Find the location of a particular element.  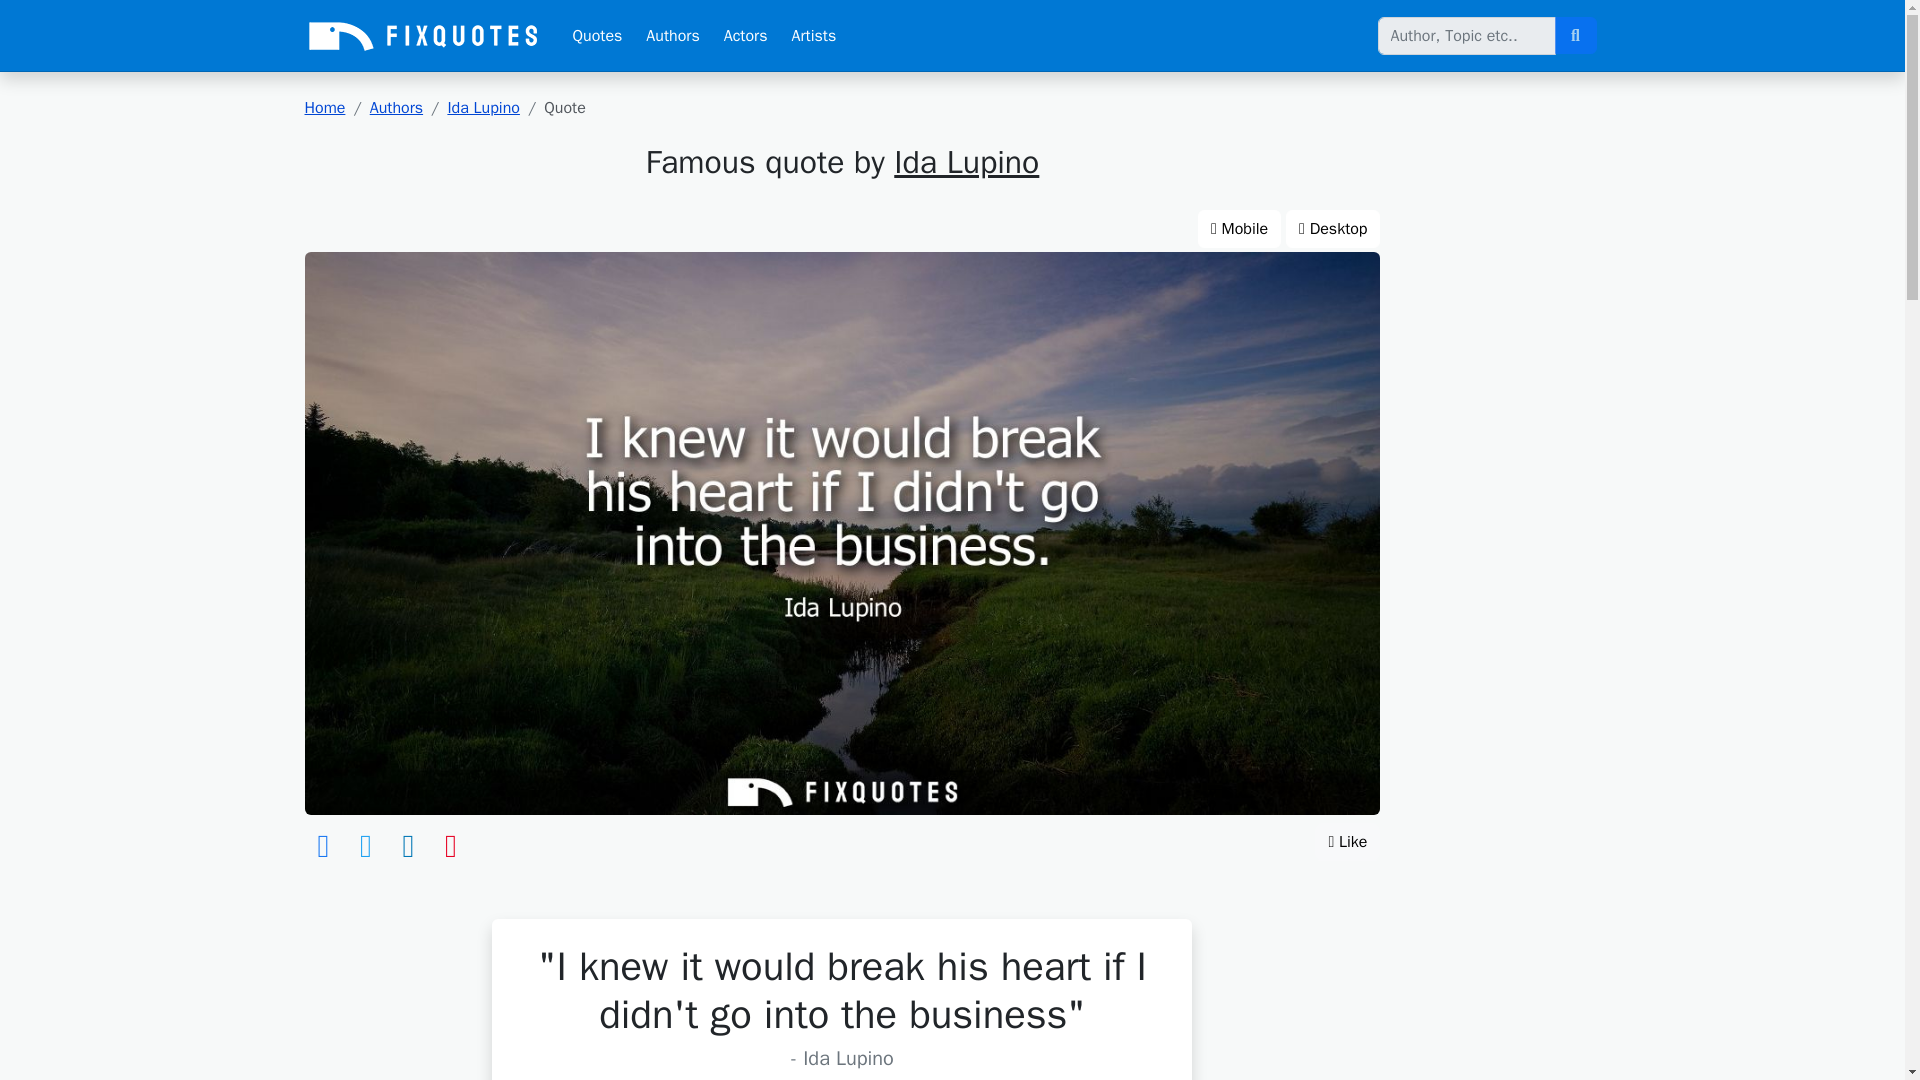

Artists is located at coordinates (814, 36).